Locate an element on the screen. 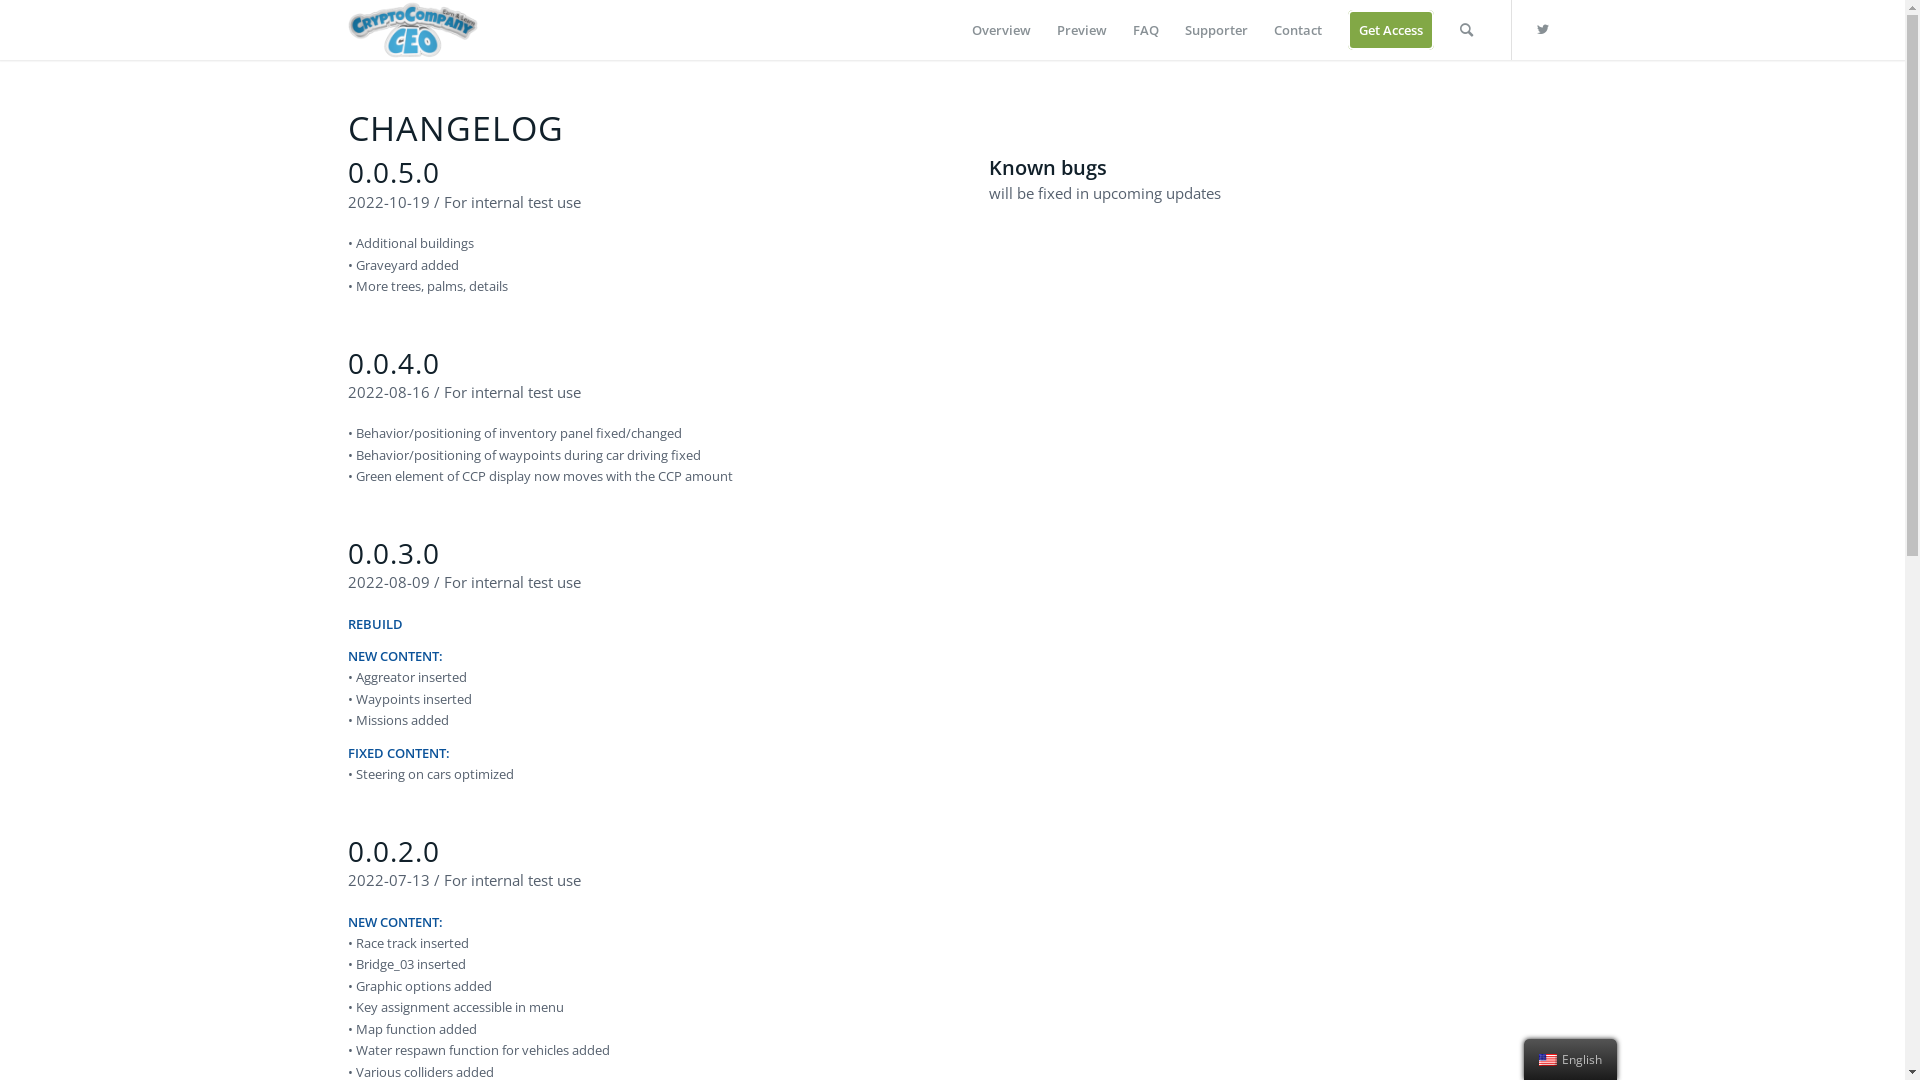 This screenshot has height=1080, width=1920. Preview is located at coordinates (1082, 30).